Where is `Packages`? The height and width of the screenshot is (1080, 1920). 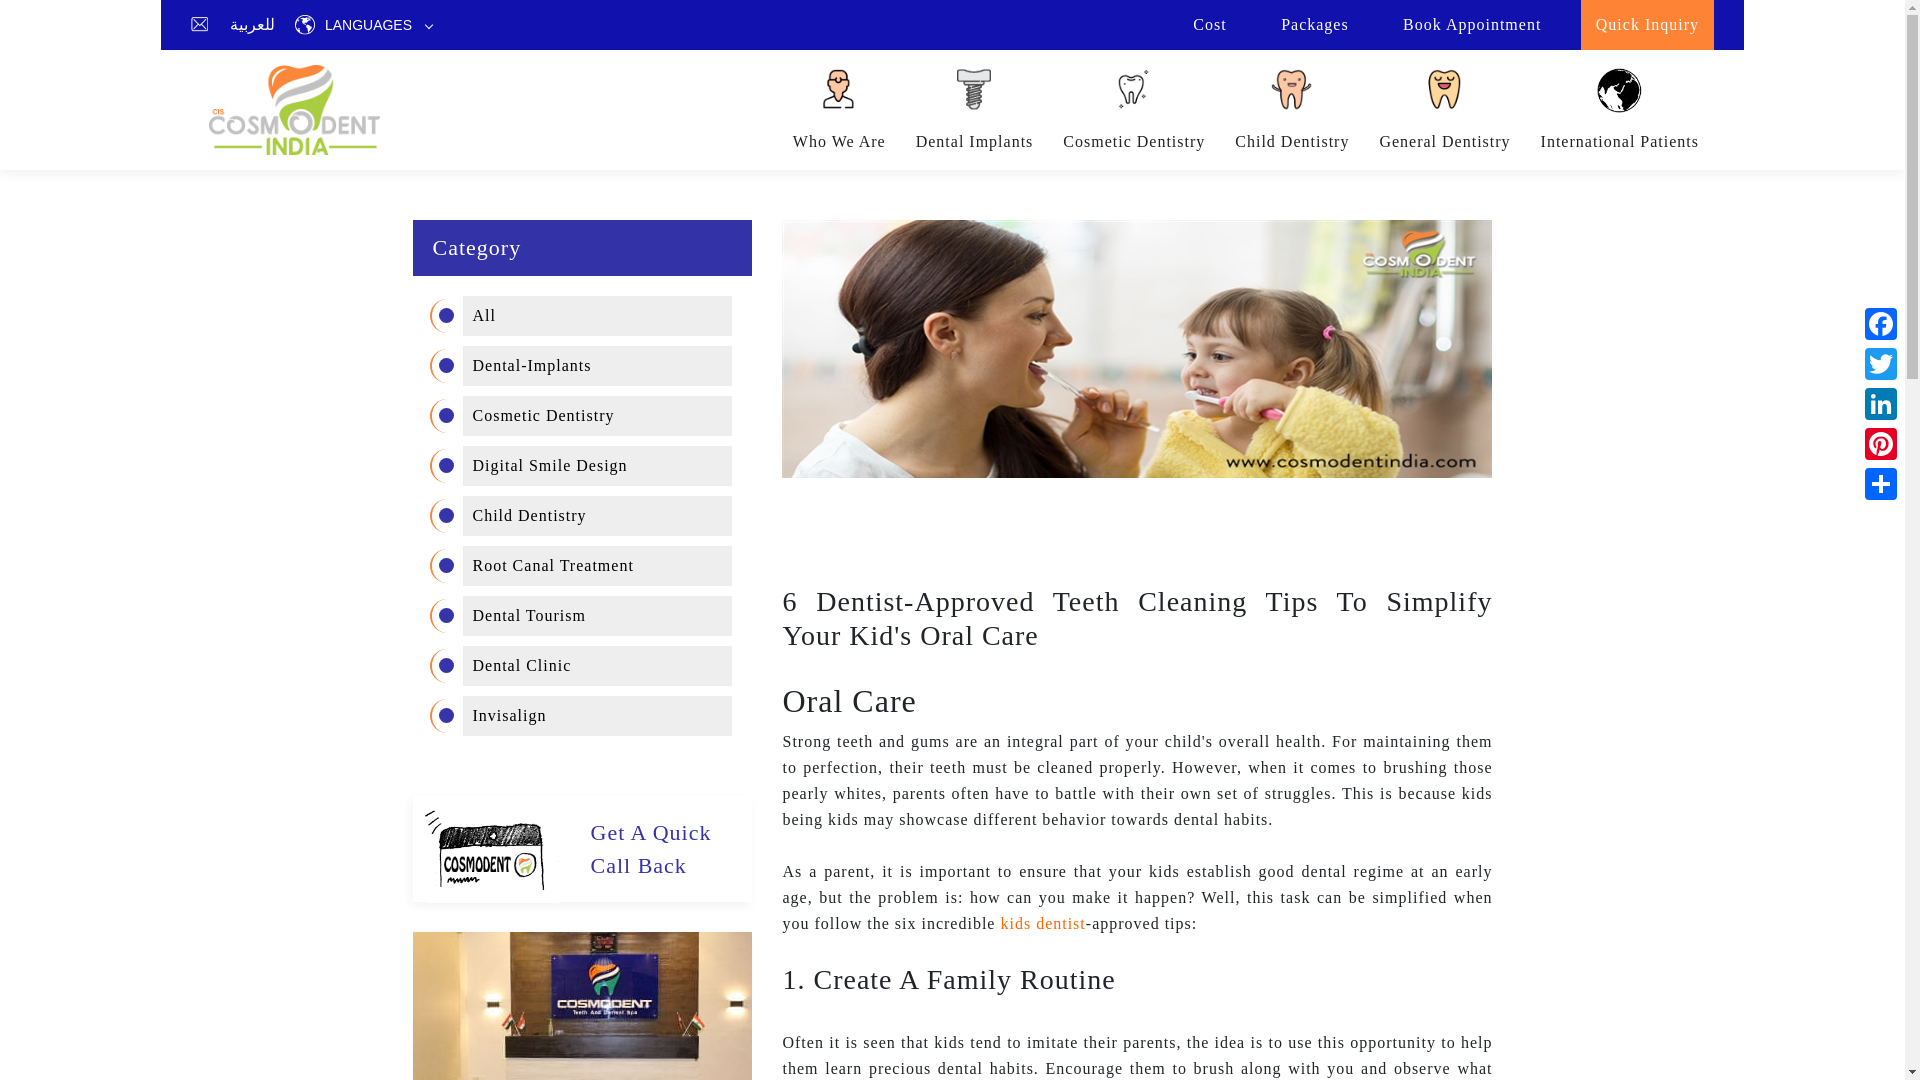
Packages is located at coordinates (1314, 26).